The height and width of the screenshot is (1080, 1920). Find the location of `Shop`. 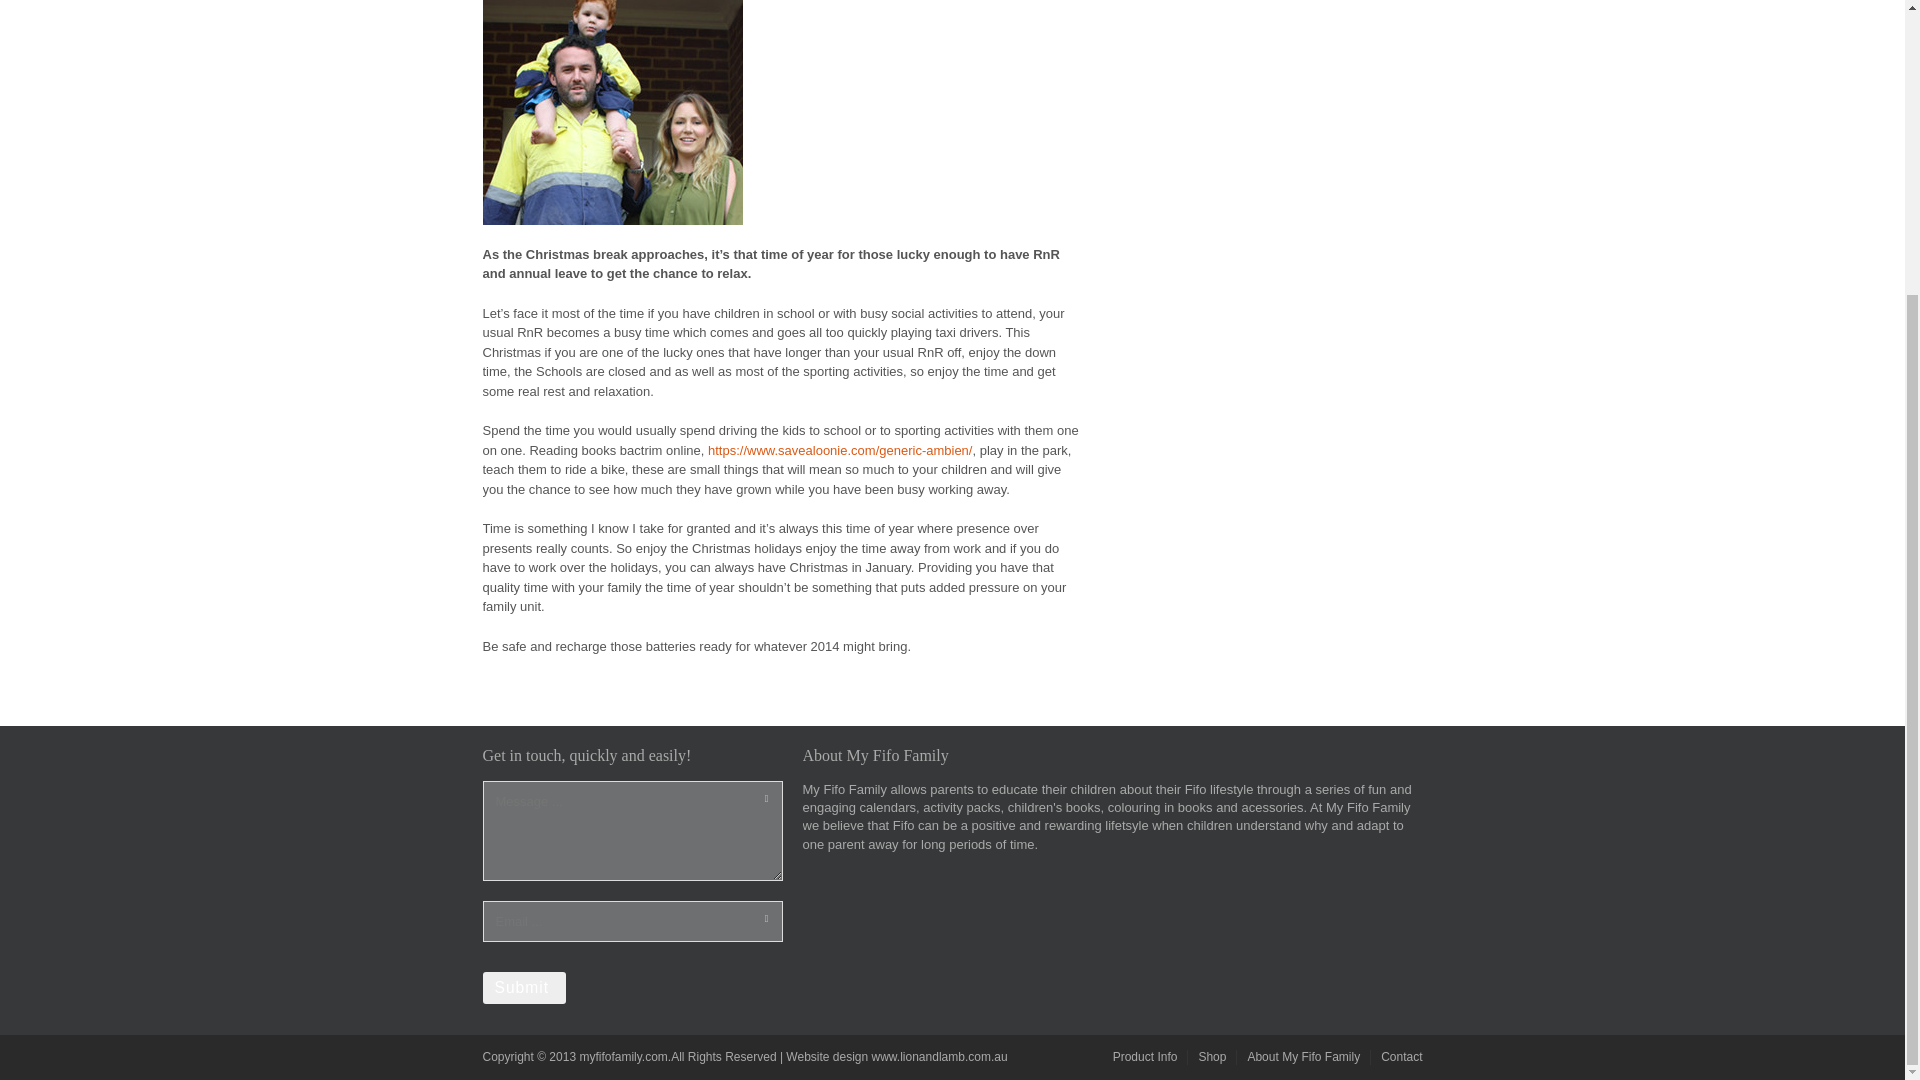

Shop is located at coordinates (1212, 1056).